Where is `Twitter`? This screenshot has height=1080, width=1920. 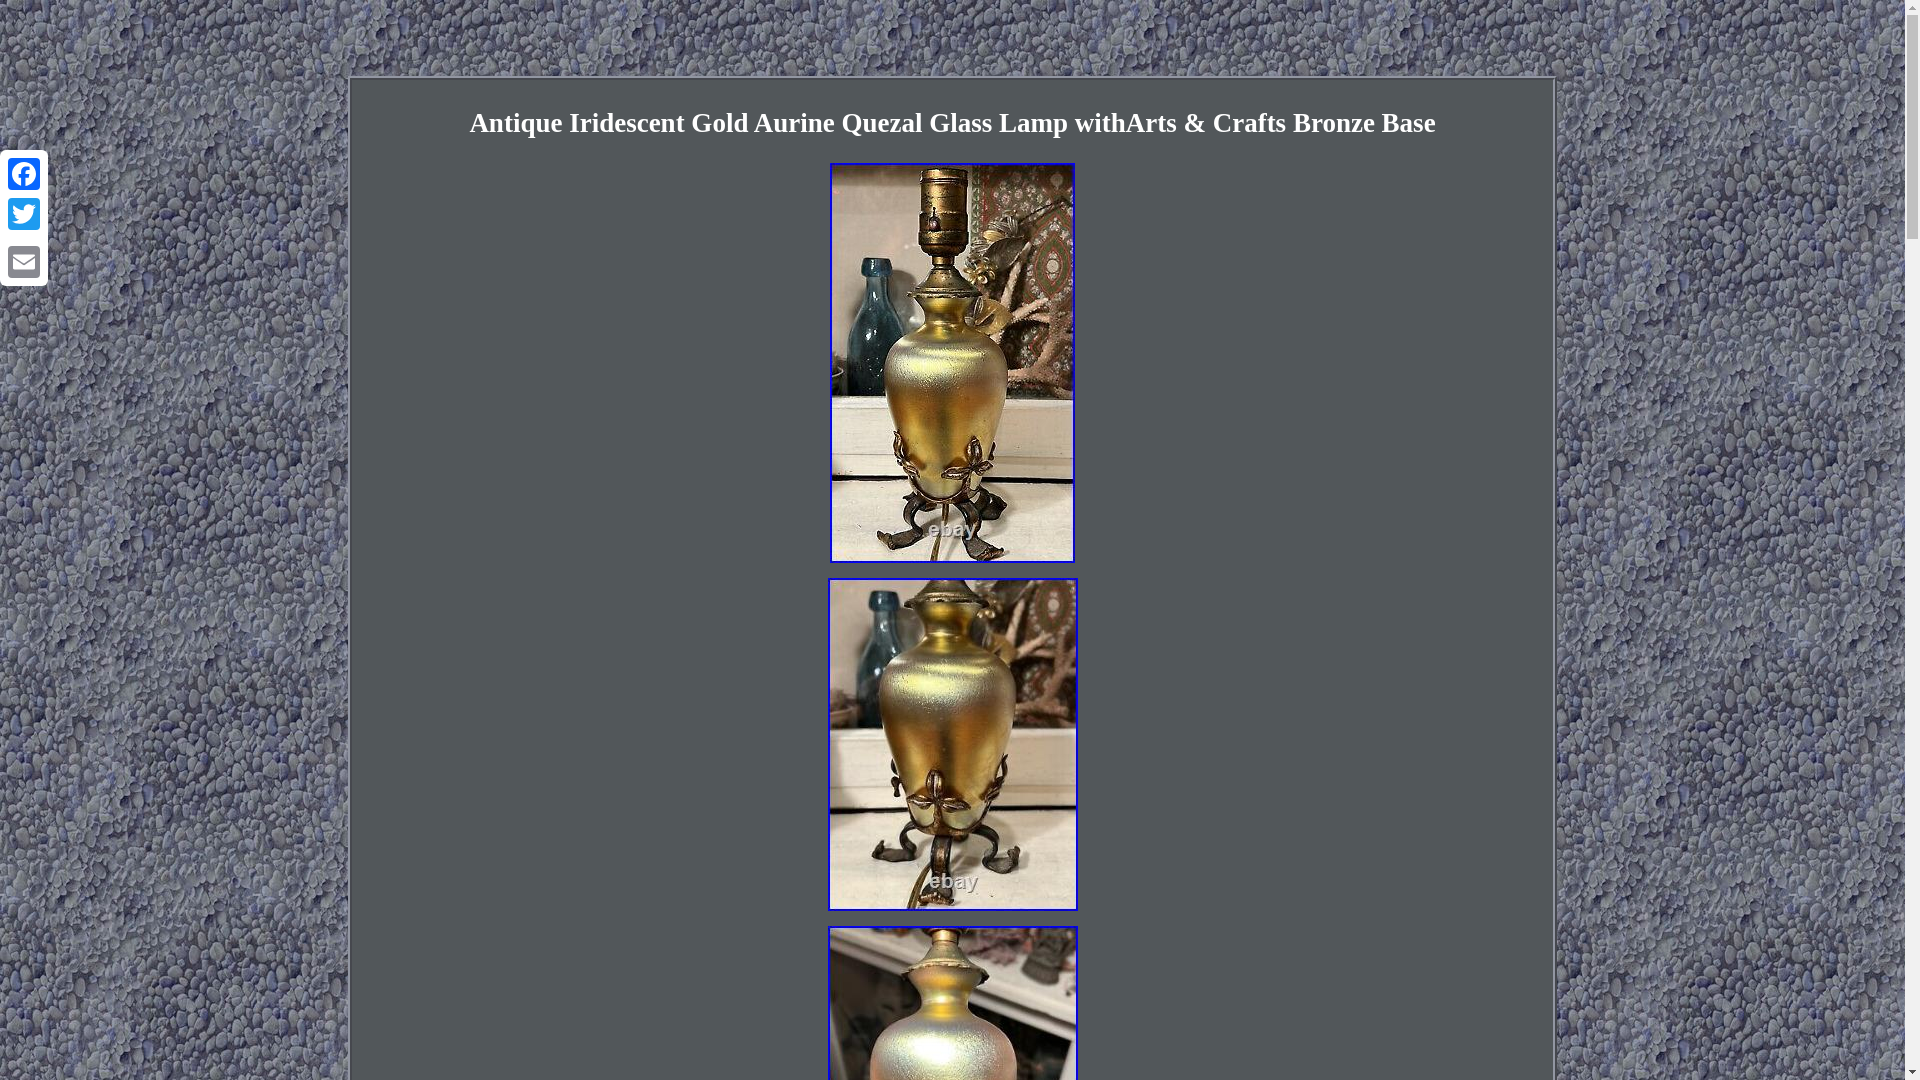
Twitter is located at coordinates (24, 214).